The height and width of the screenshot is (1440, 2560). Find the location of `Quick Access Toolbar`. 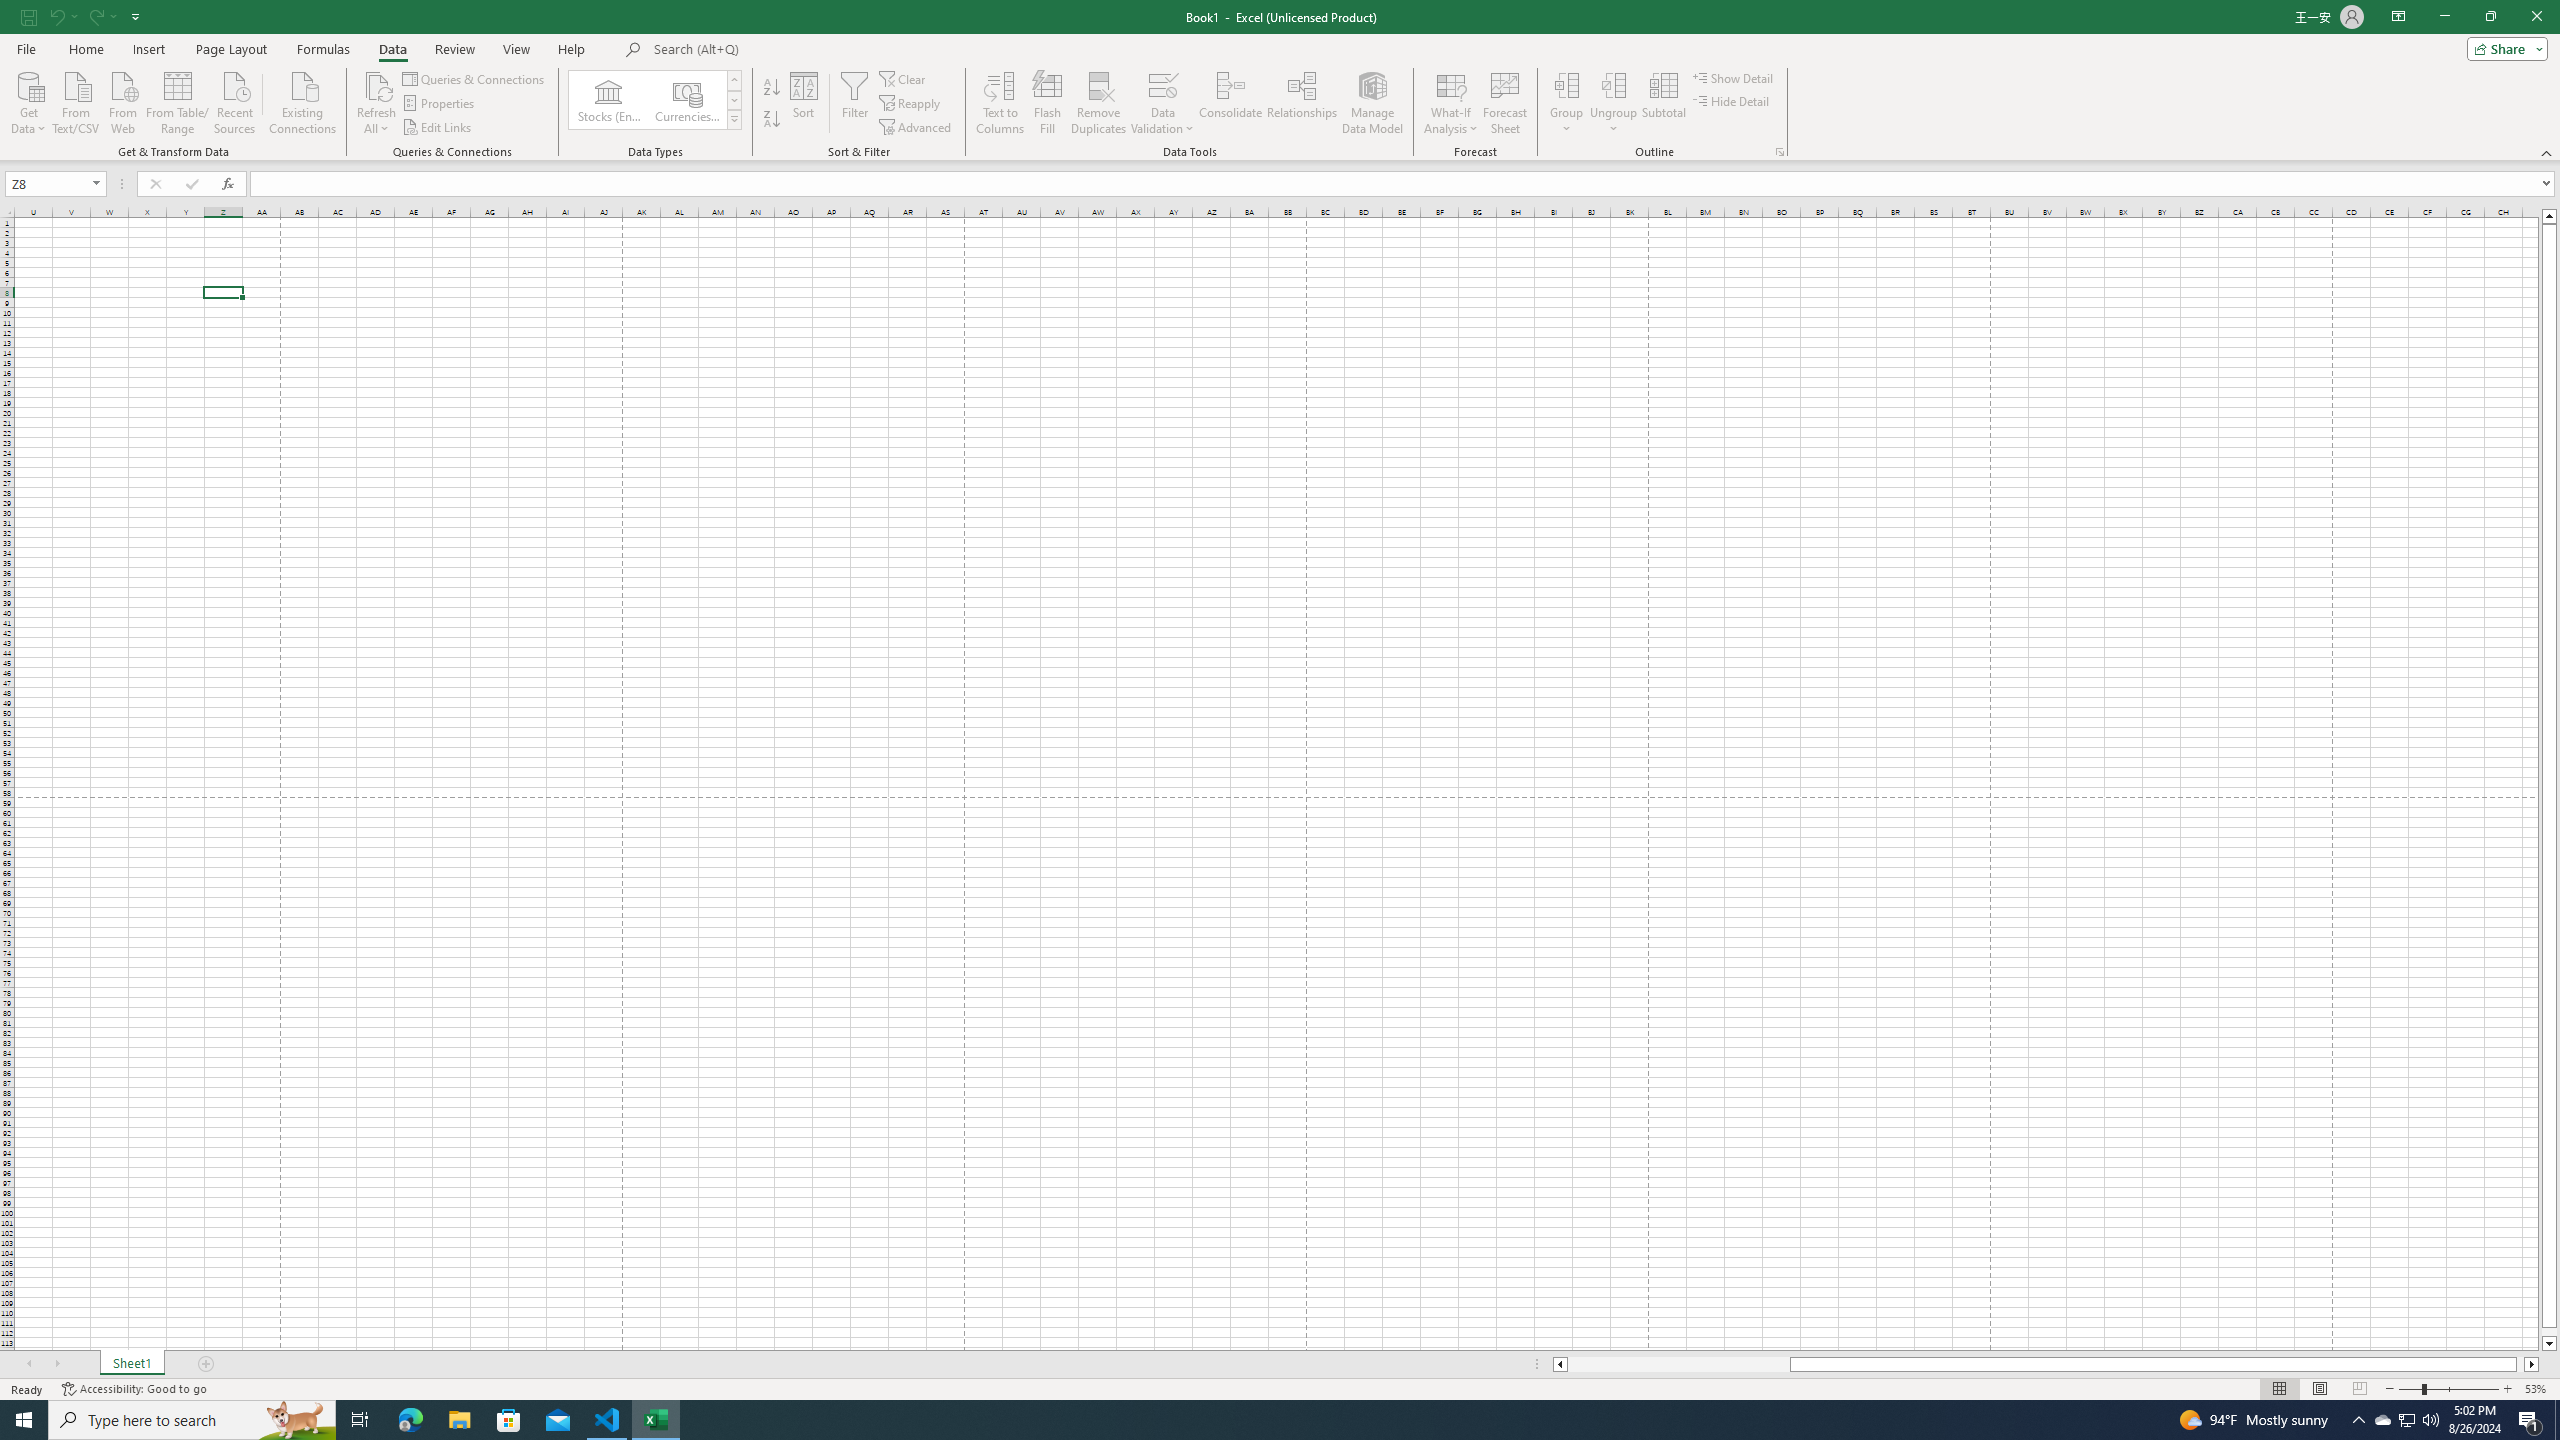

Quick Access Toolbar is located at coordinates (83, 17).